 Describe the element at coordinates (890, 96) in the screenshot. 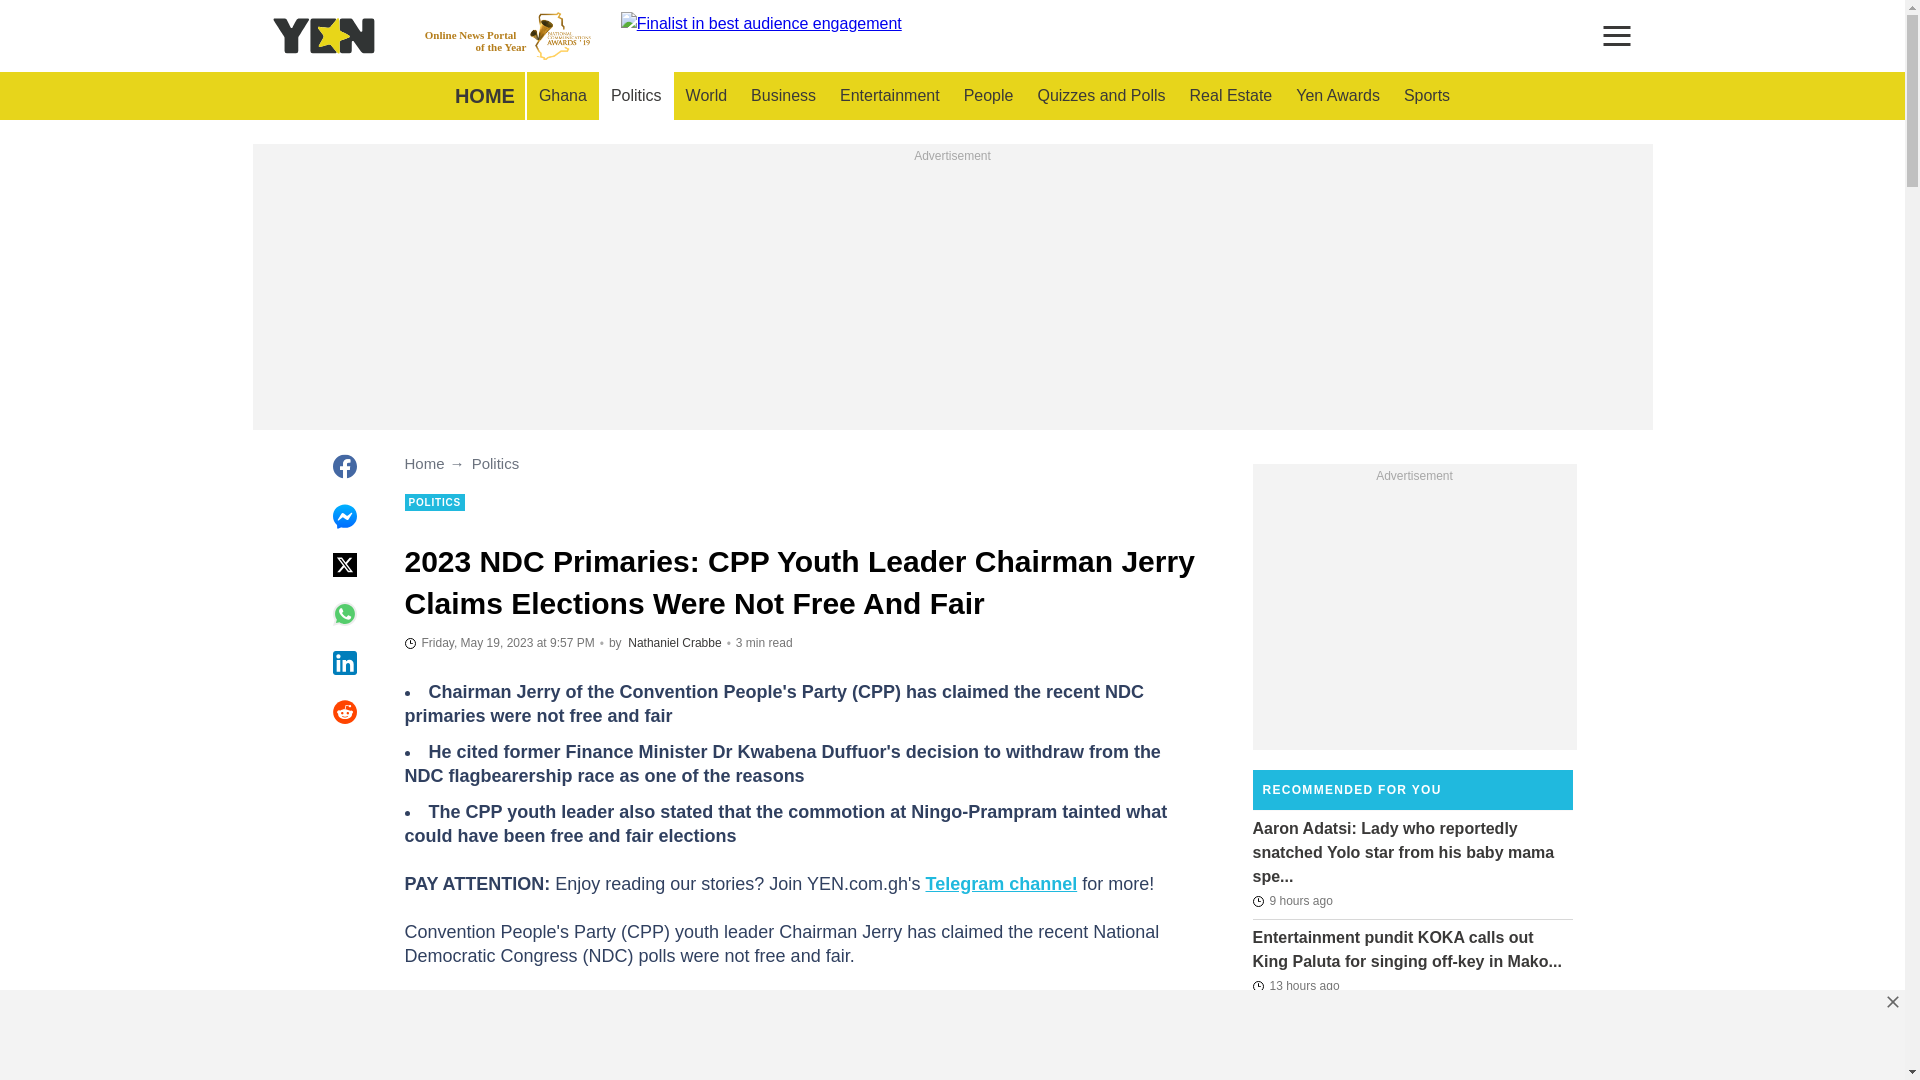

I see `World` at that location.